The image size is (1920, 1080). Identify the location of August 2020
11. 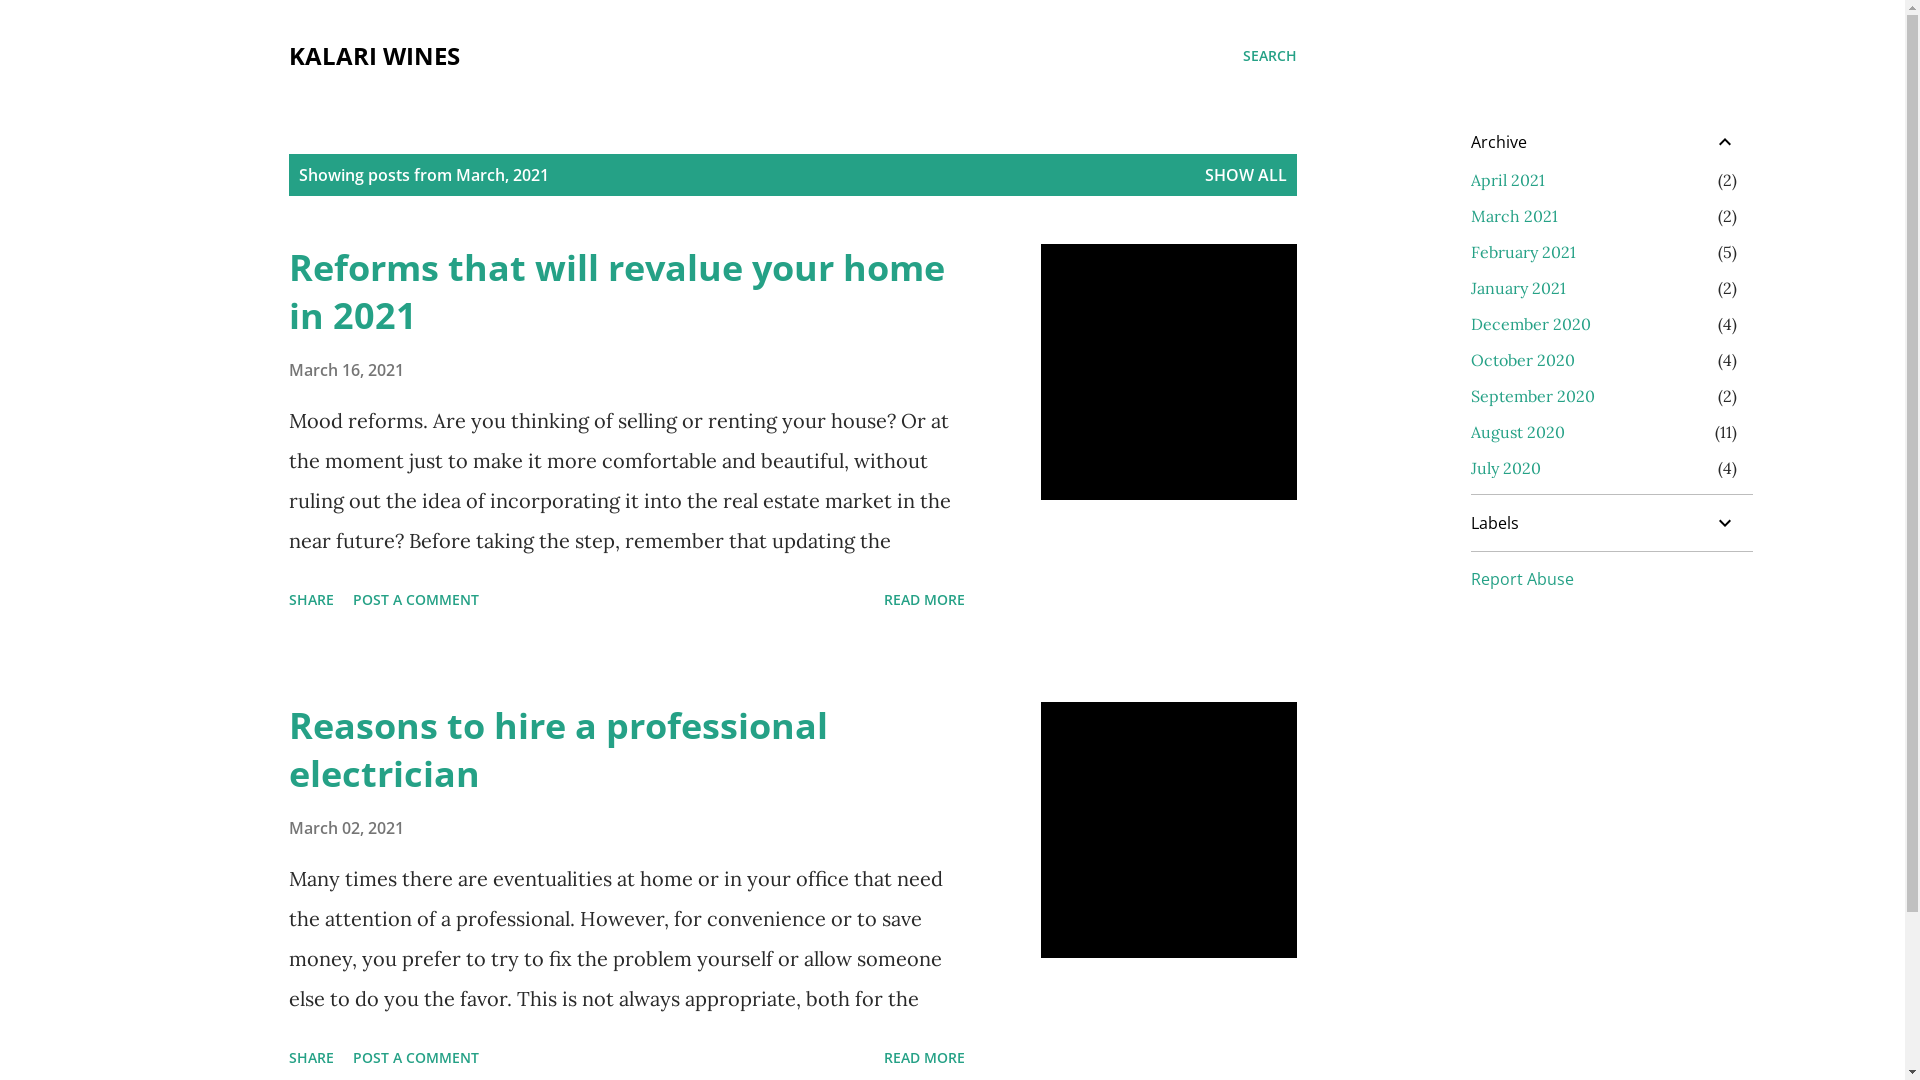
(1517, 432).